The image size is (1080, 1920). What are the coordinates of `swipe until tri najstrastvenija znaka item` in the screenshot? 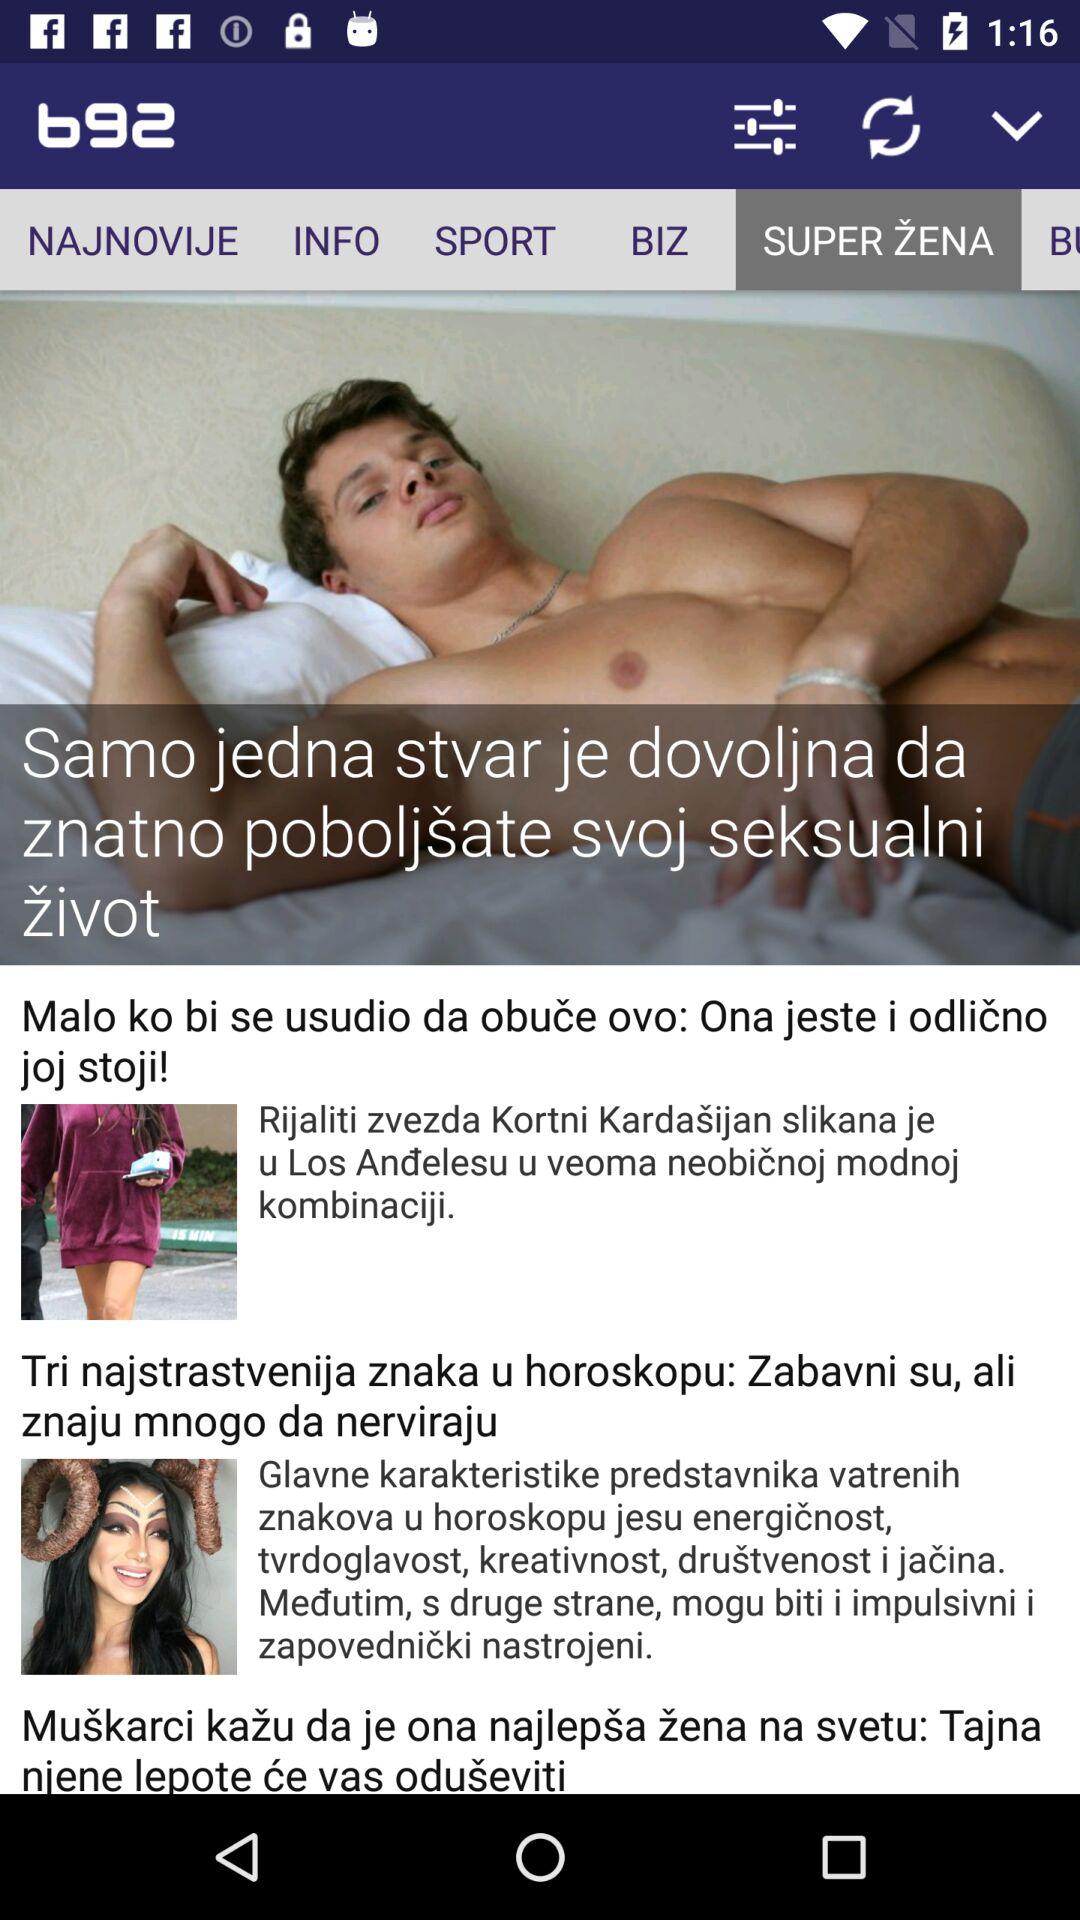 It's located at (540, 1394).